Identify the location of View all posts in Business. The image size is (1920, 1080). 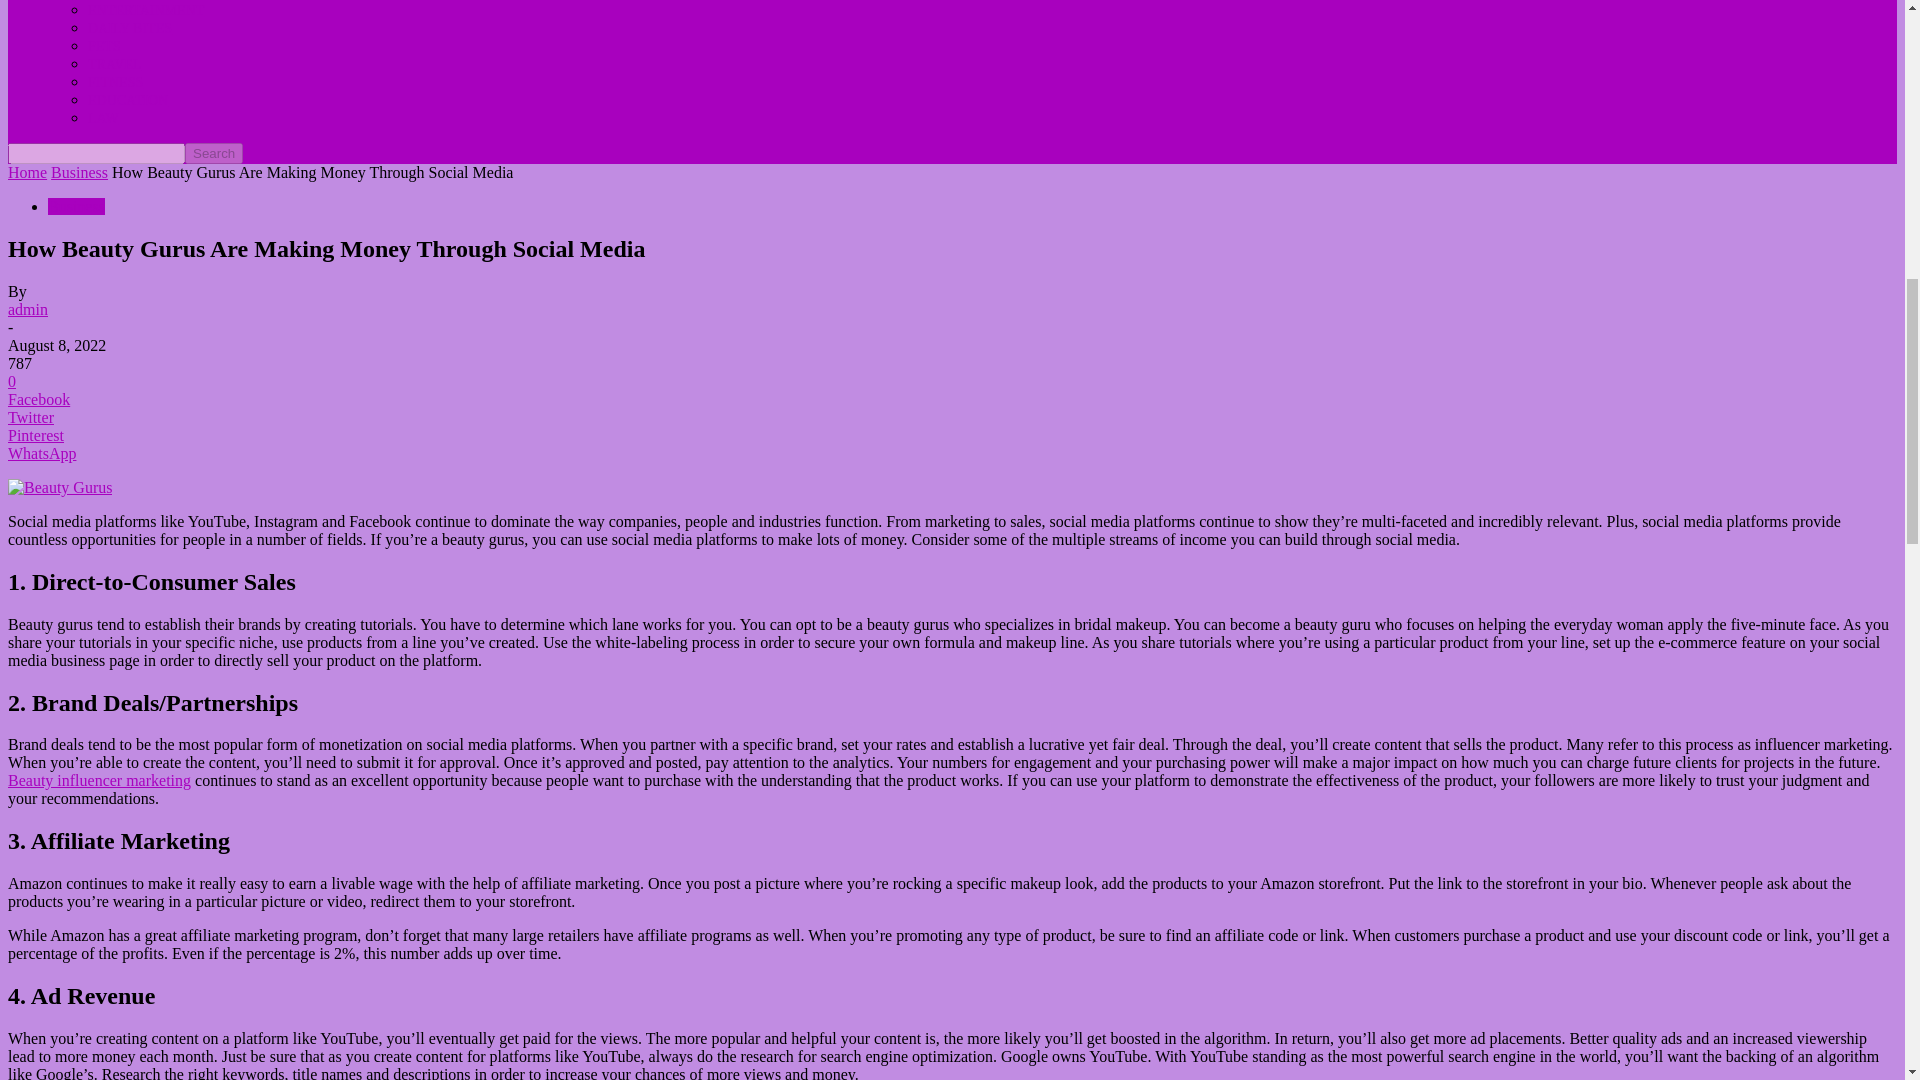
(79, 172).